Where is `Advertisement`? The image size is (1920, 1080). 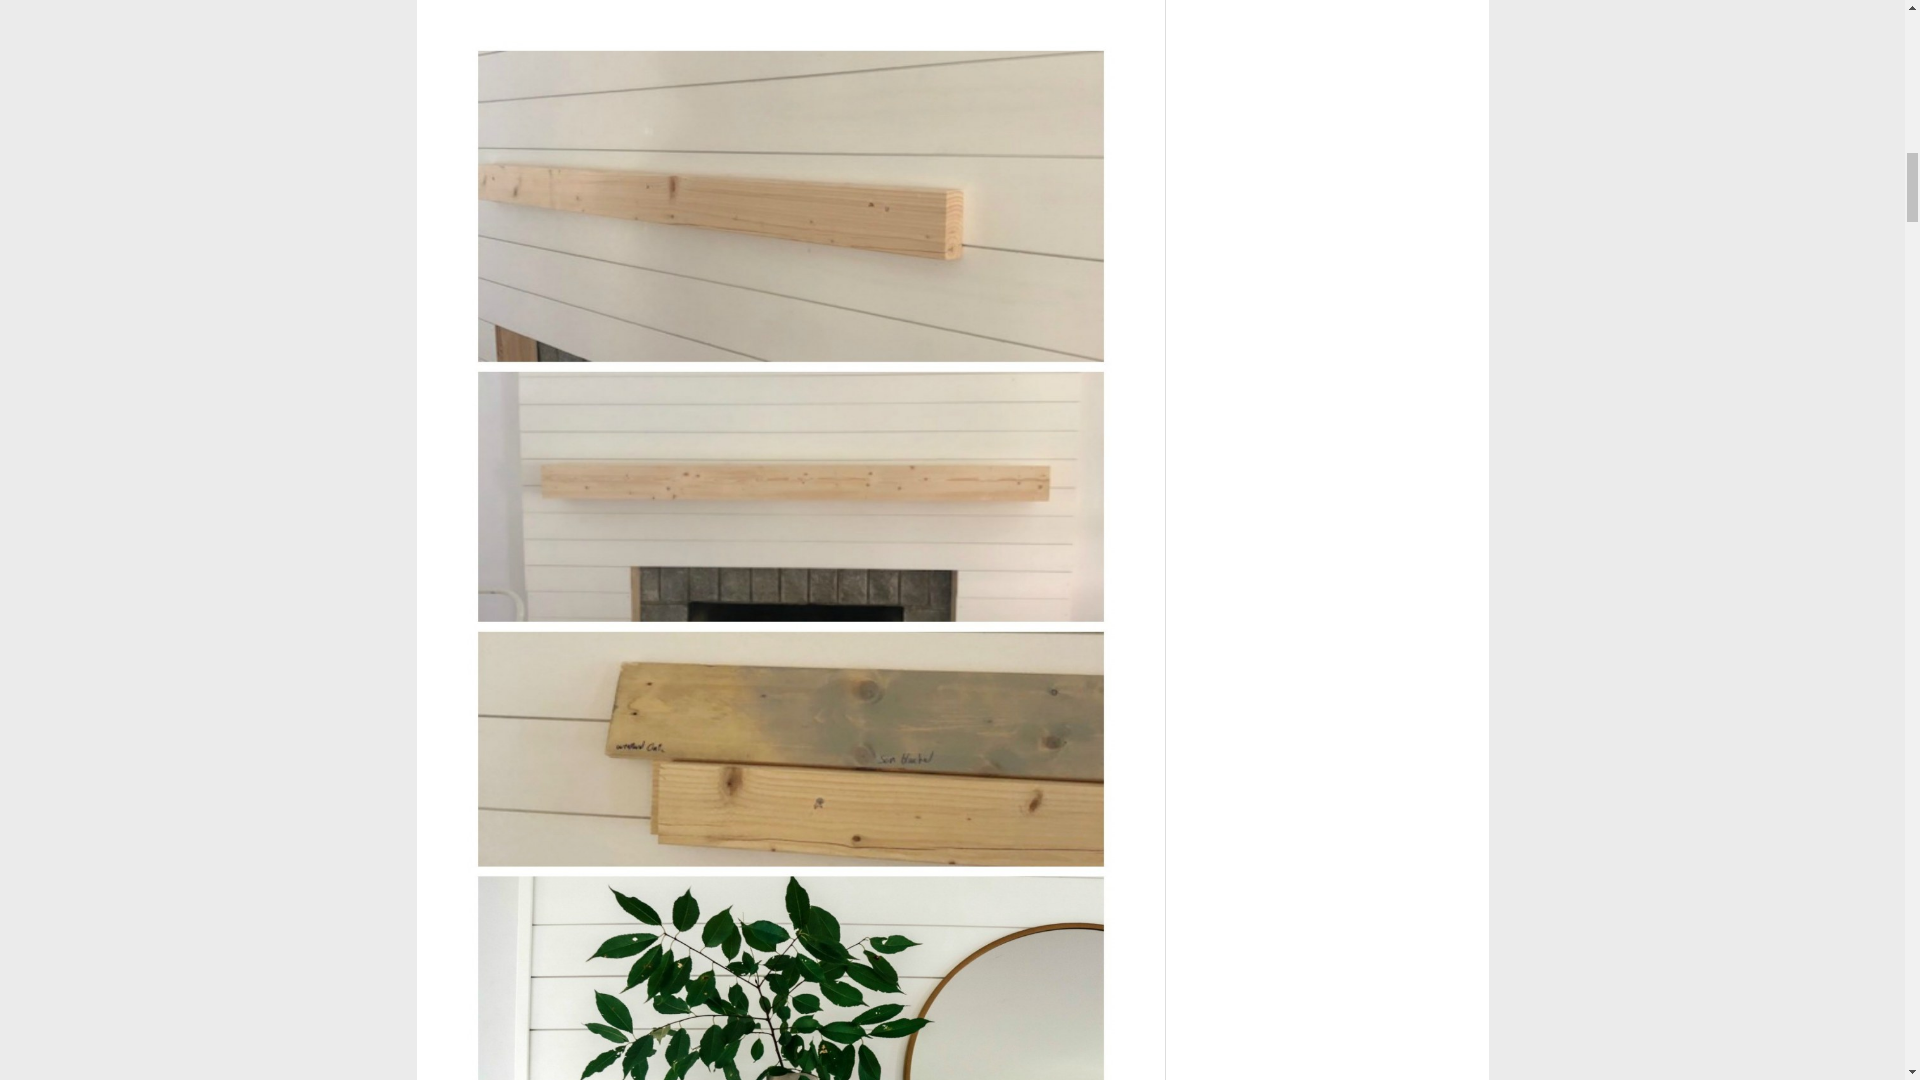 Advertisement is located at coordinates (790, 14).